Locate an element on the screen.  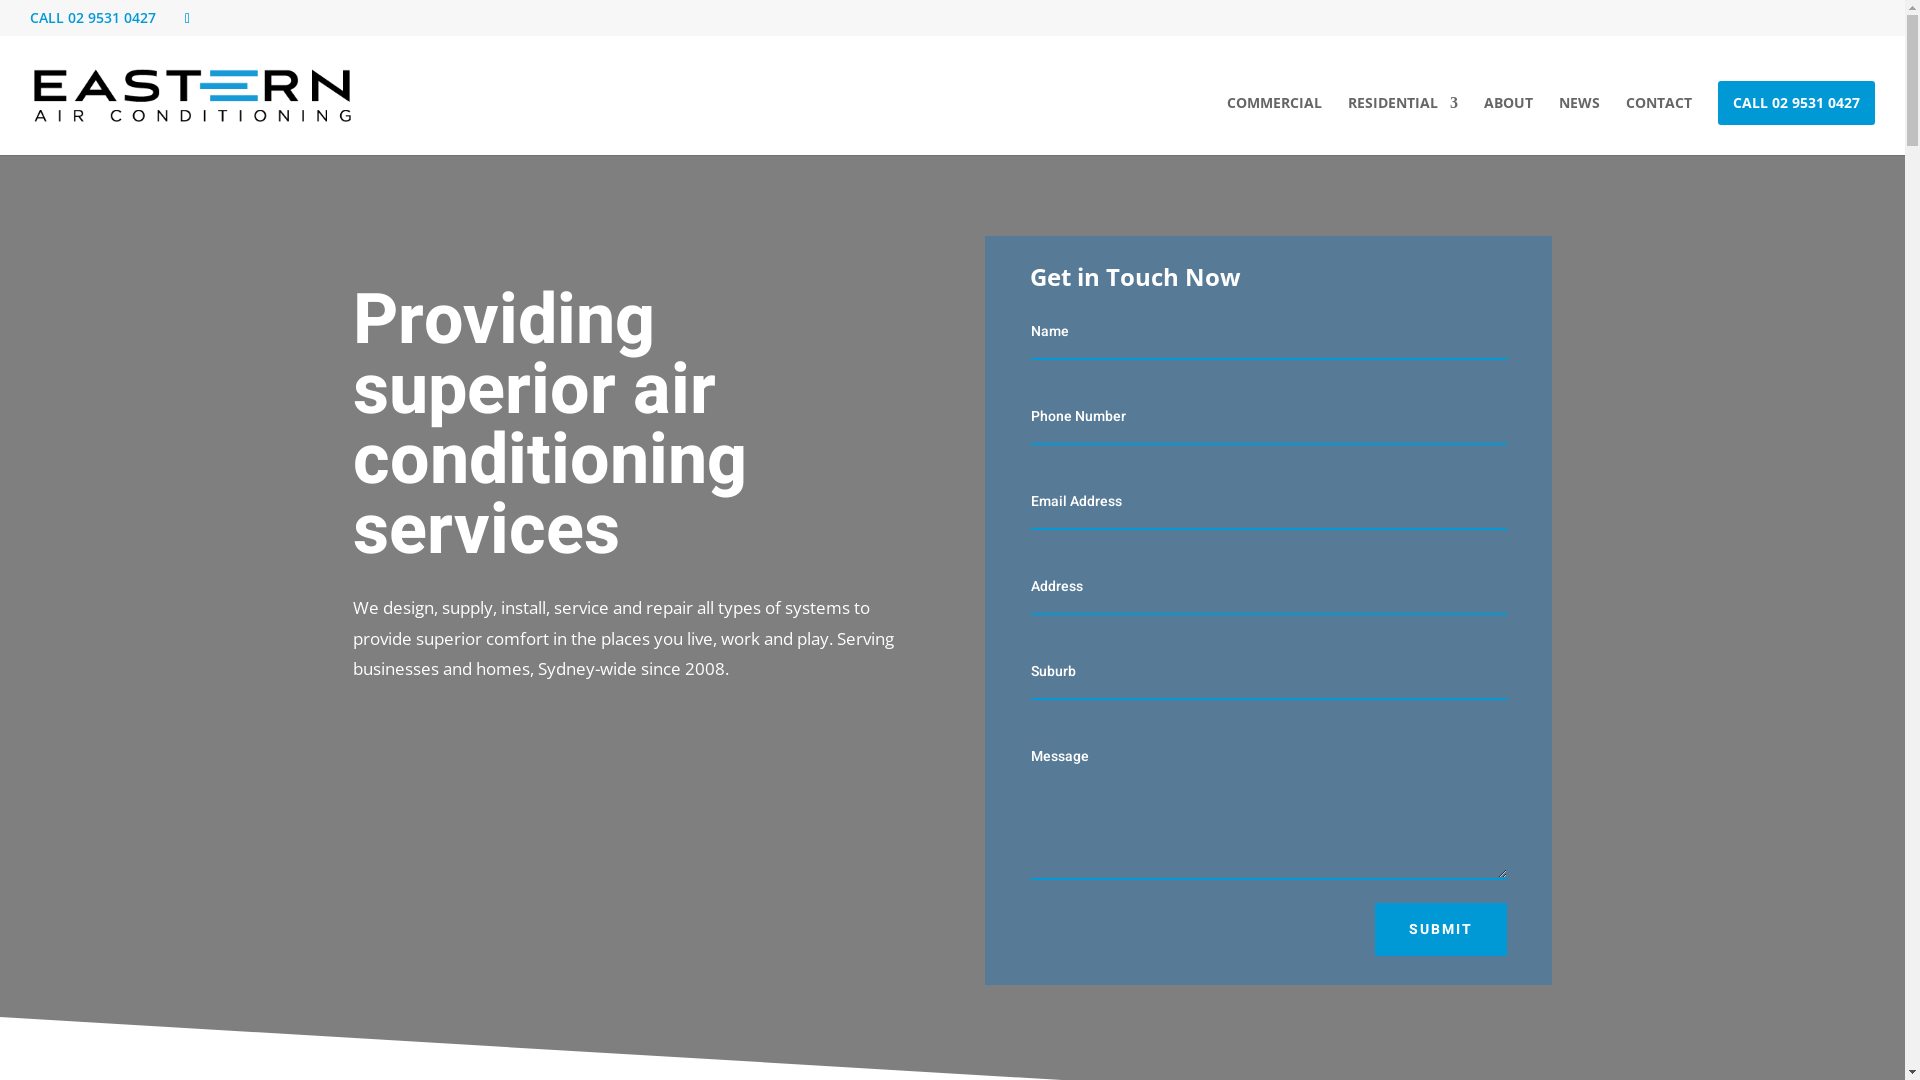
NEWS is located at coordinates (1580, 126).